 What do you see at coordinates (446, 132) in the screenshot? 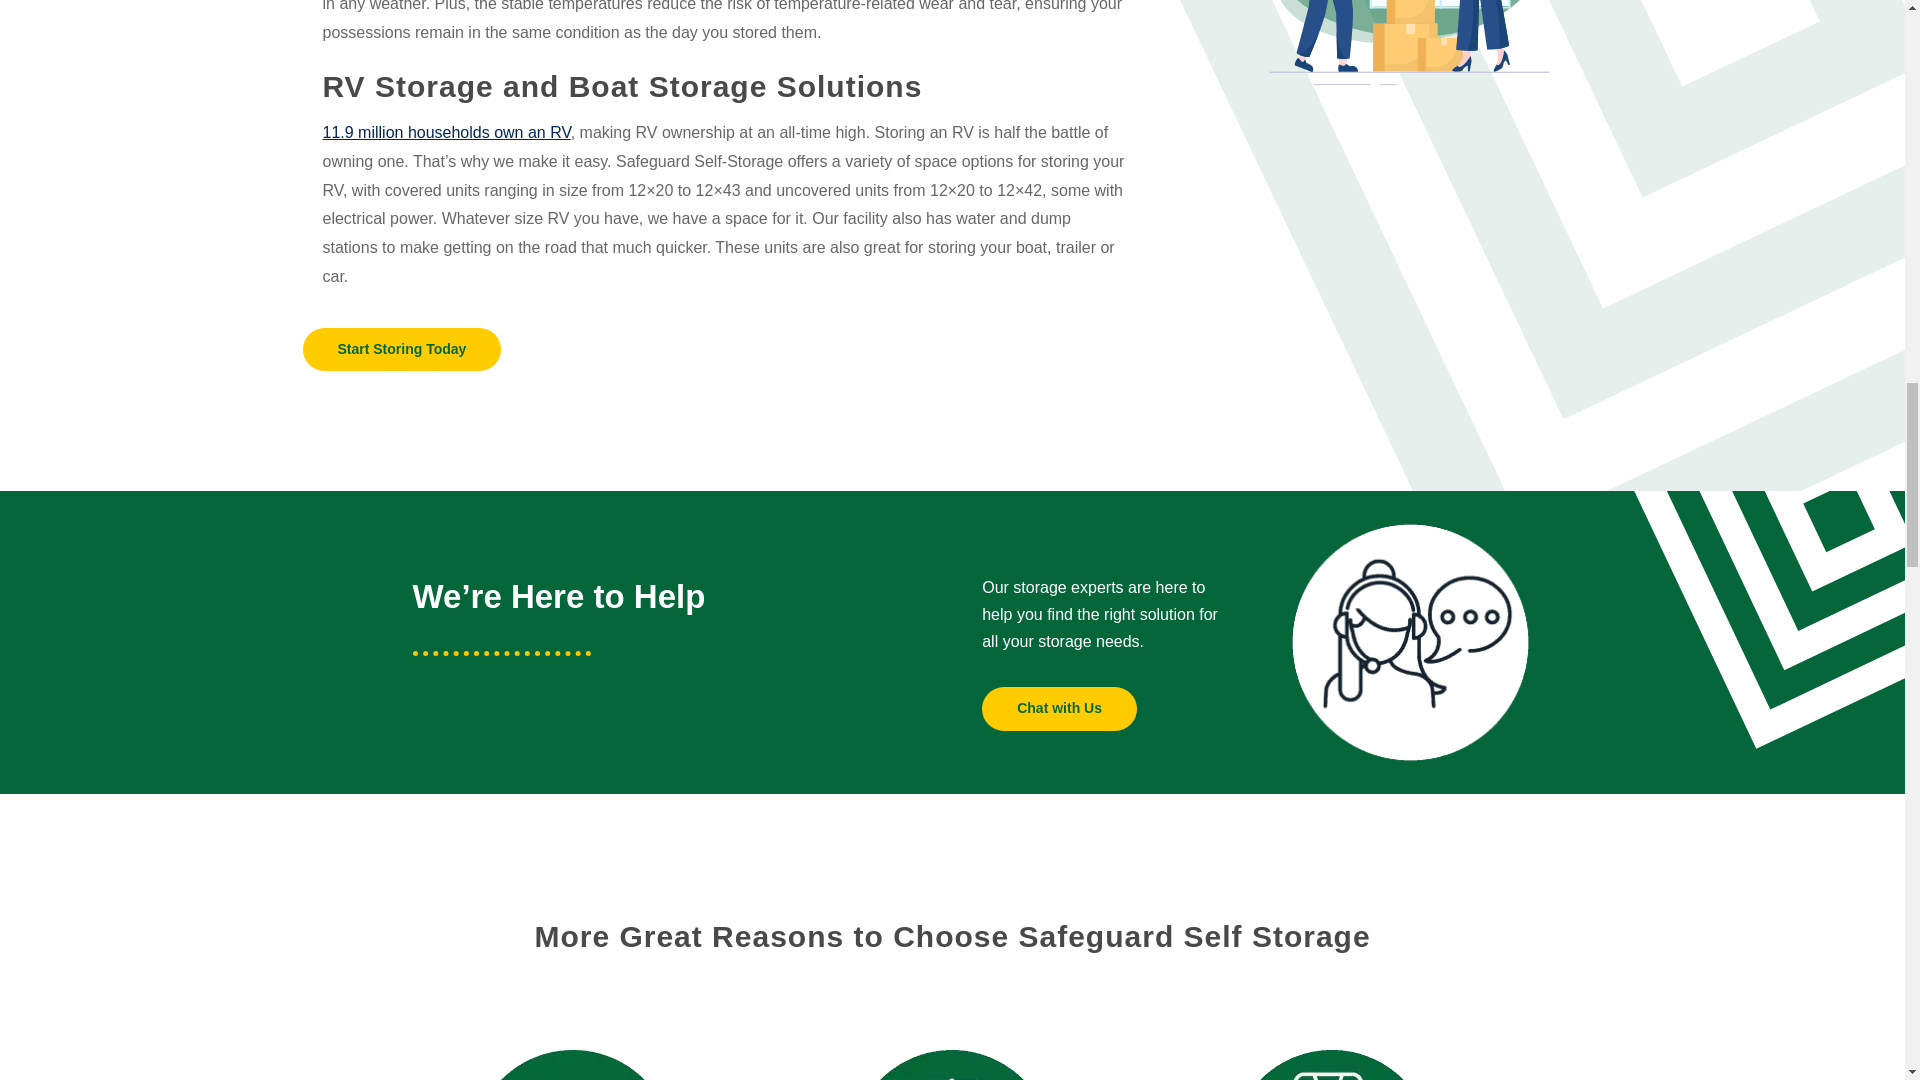
I see `11.9 million households own an RV` at bounding box center [446, 132].